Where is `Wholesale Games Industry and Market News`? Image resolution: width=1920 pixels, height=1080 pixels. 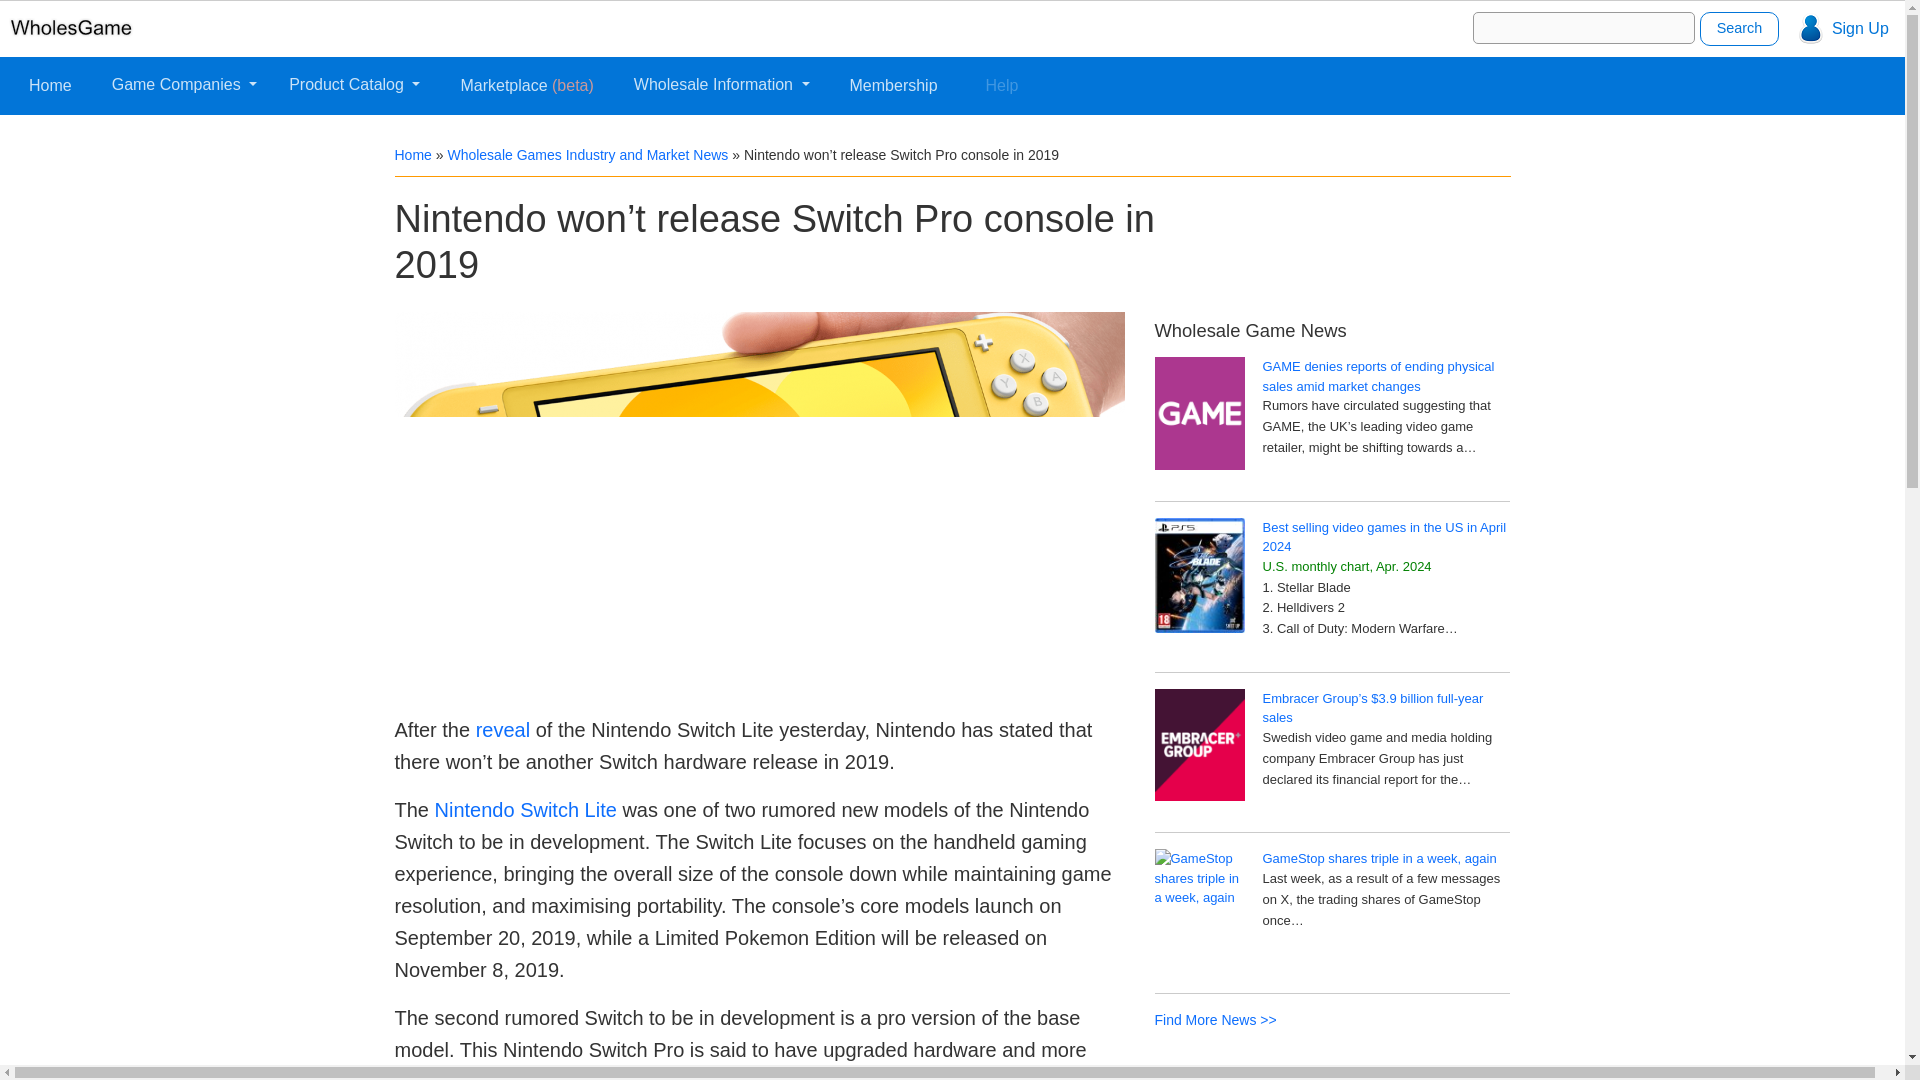 Wholesale Games Industry and Market News is located at coordinates (587, 154).